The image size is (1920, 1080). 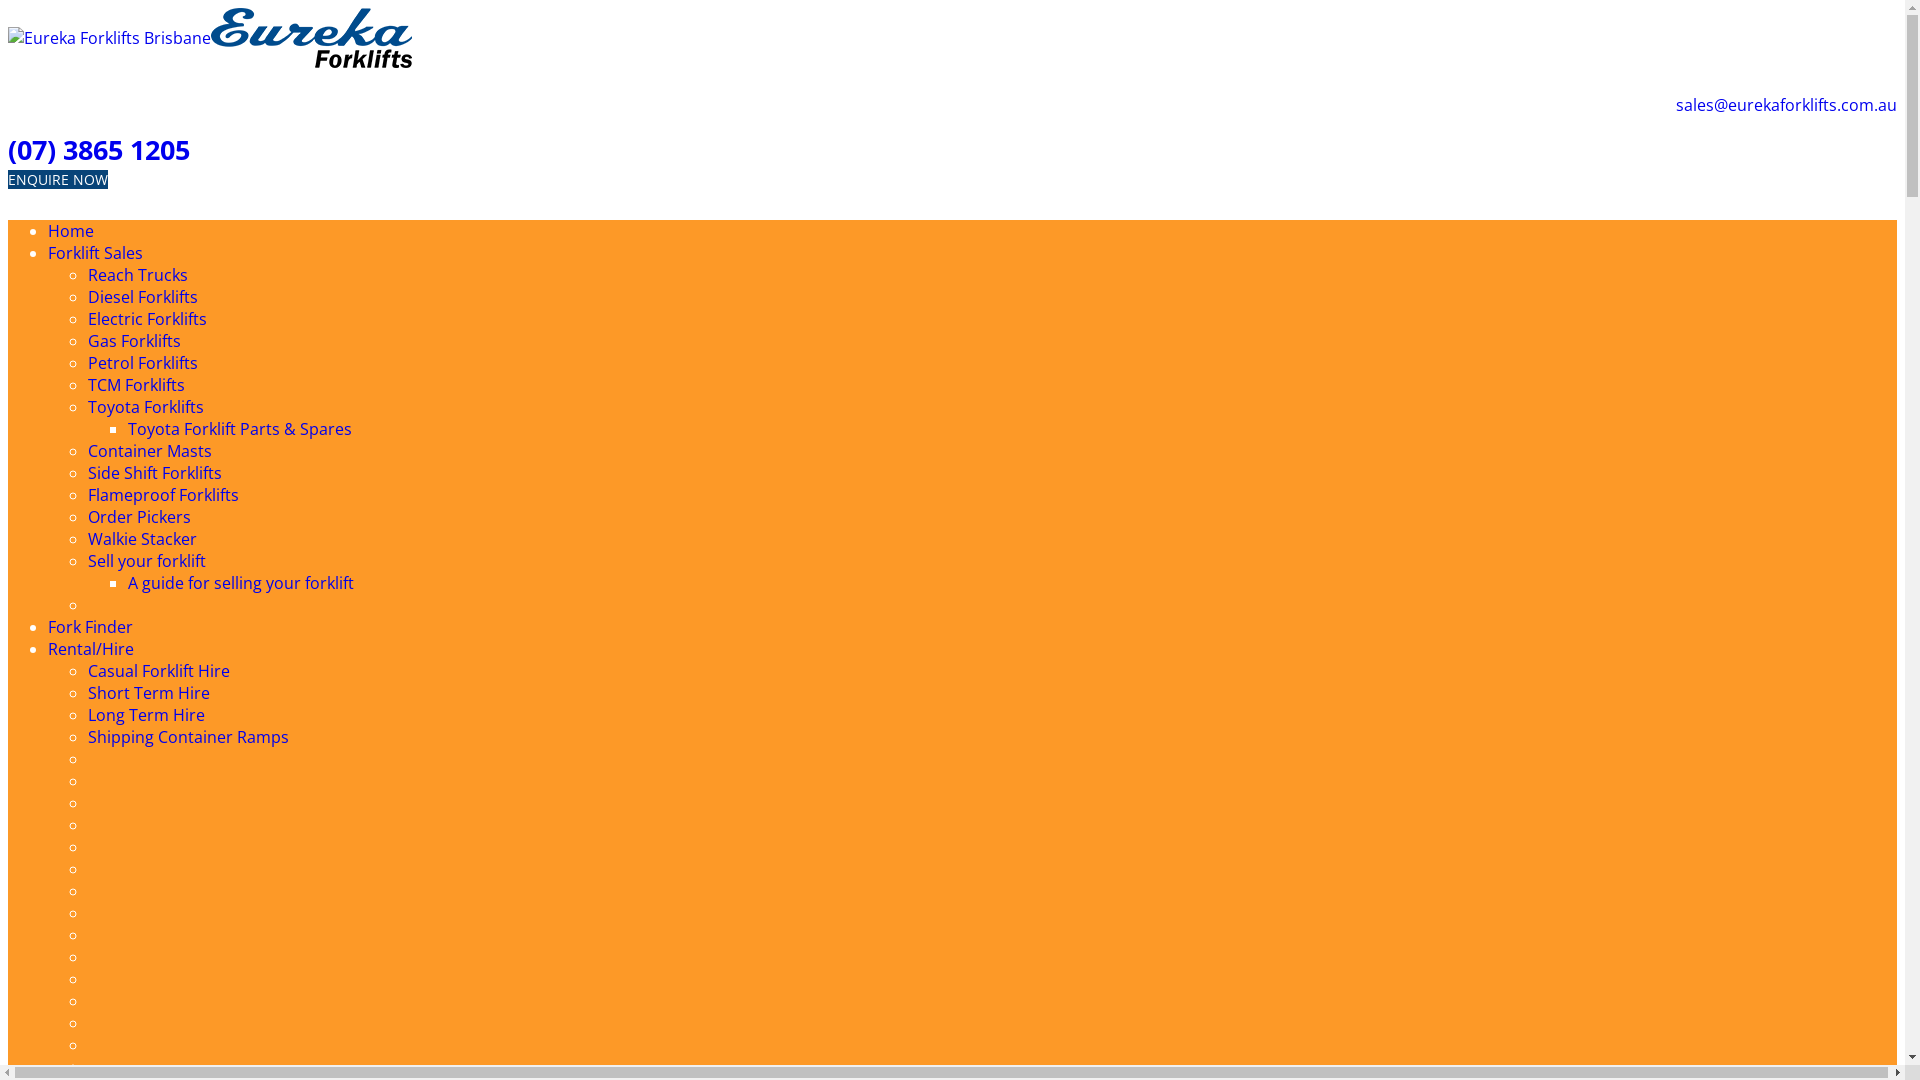 I want to click on A guide for selling your forklift, so click(x=241, y=583).